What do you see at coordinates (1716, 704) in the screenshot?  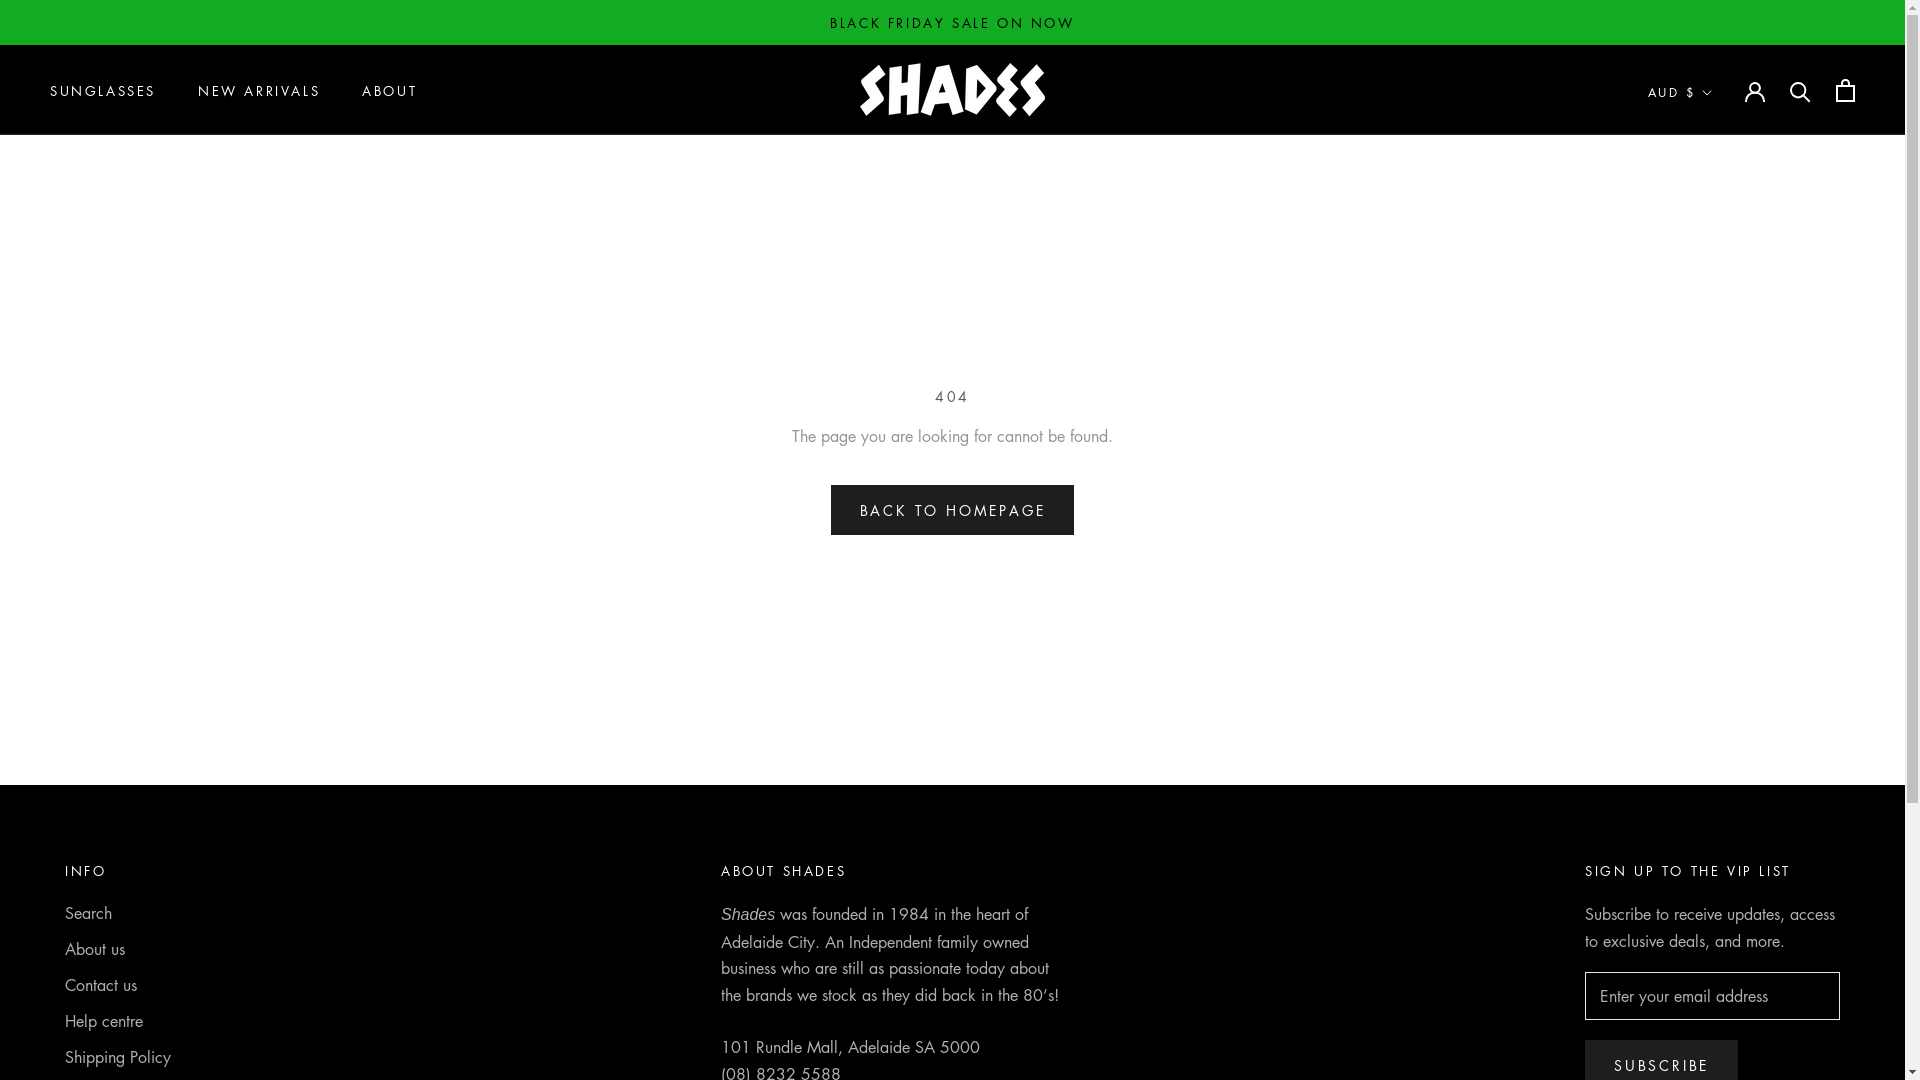 I see `CDF` at bounding box center [1716, 704].